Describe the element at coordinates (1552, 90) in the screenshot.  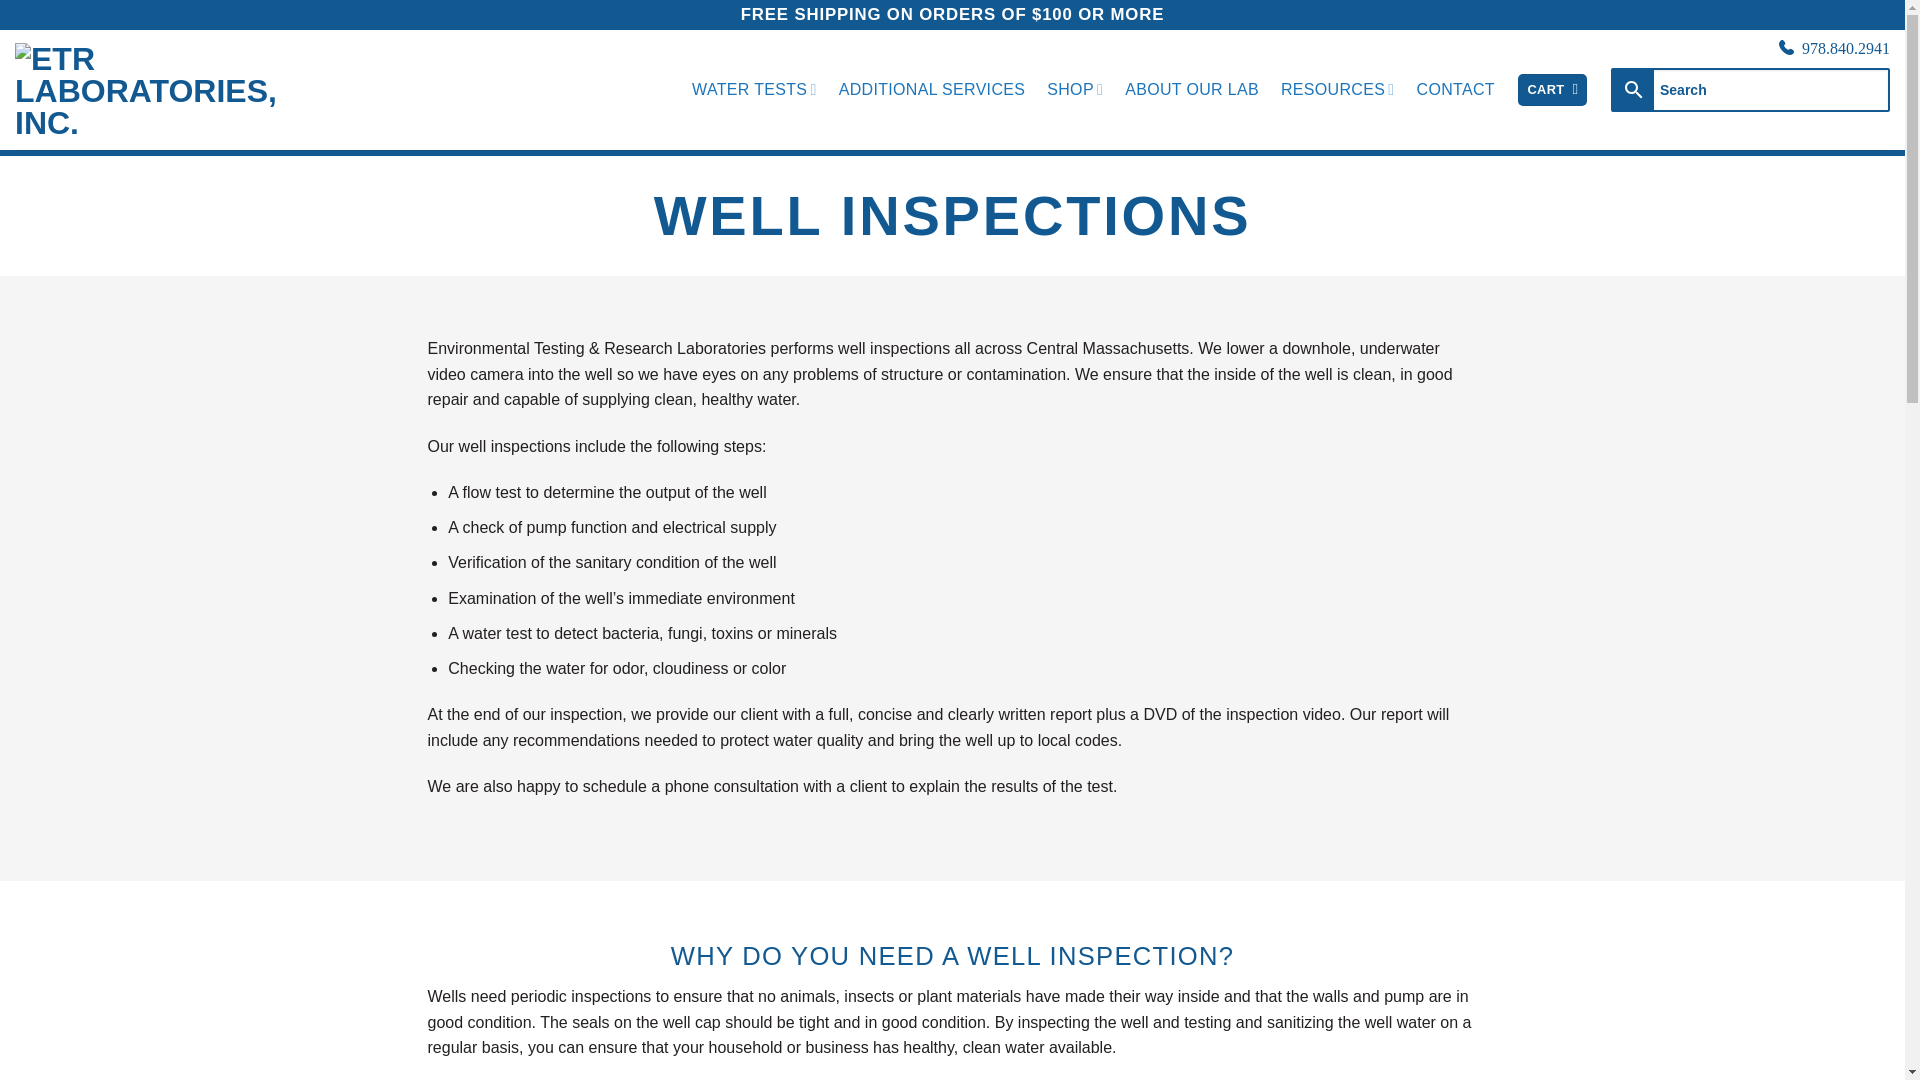
I see `CART` at that location.